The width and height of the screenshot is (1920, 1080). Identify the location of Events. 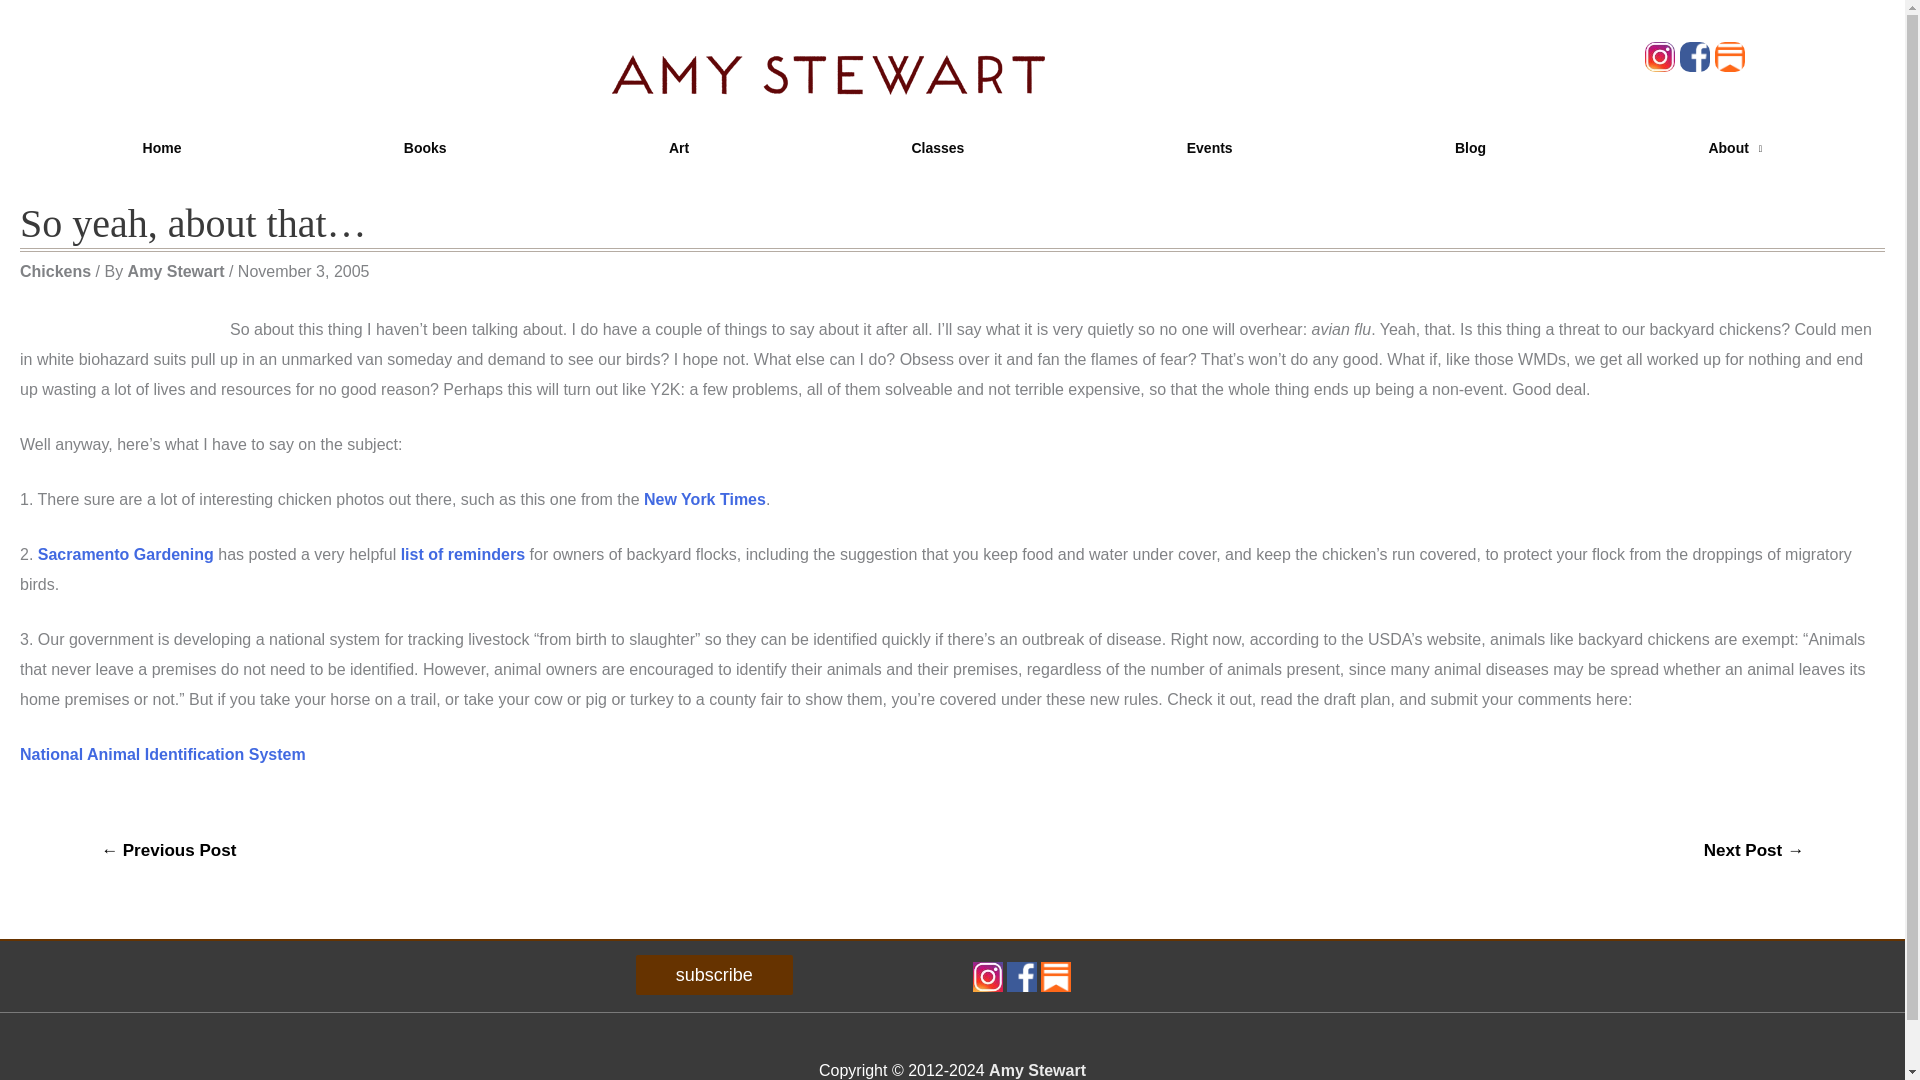
(1210, 148).